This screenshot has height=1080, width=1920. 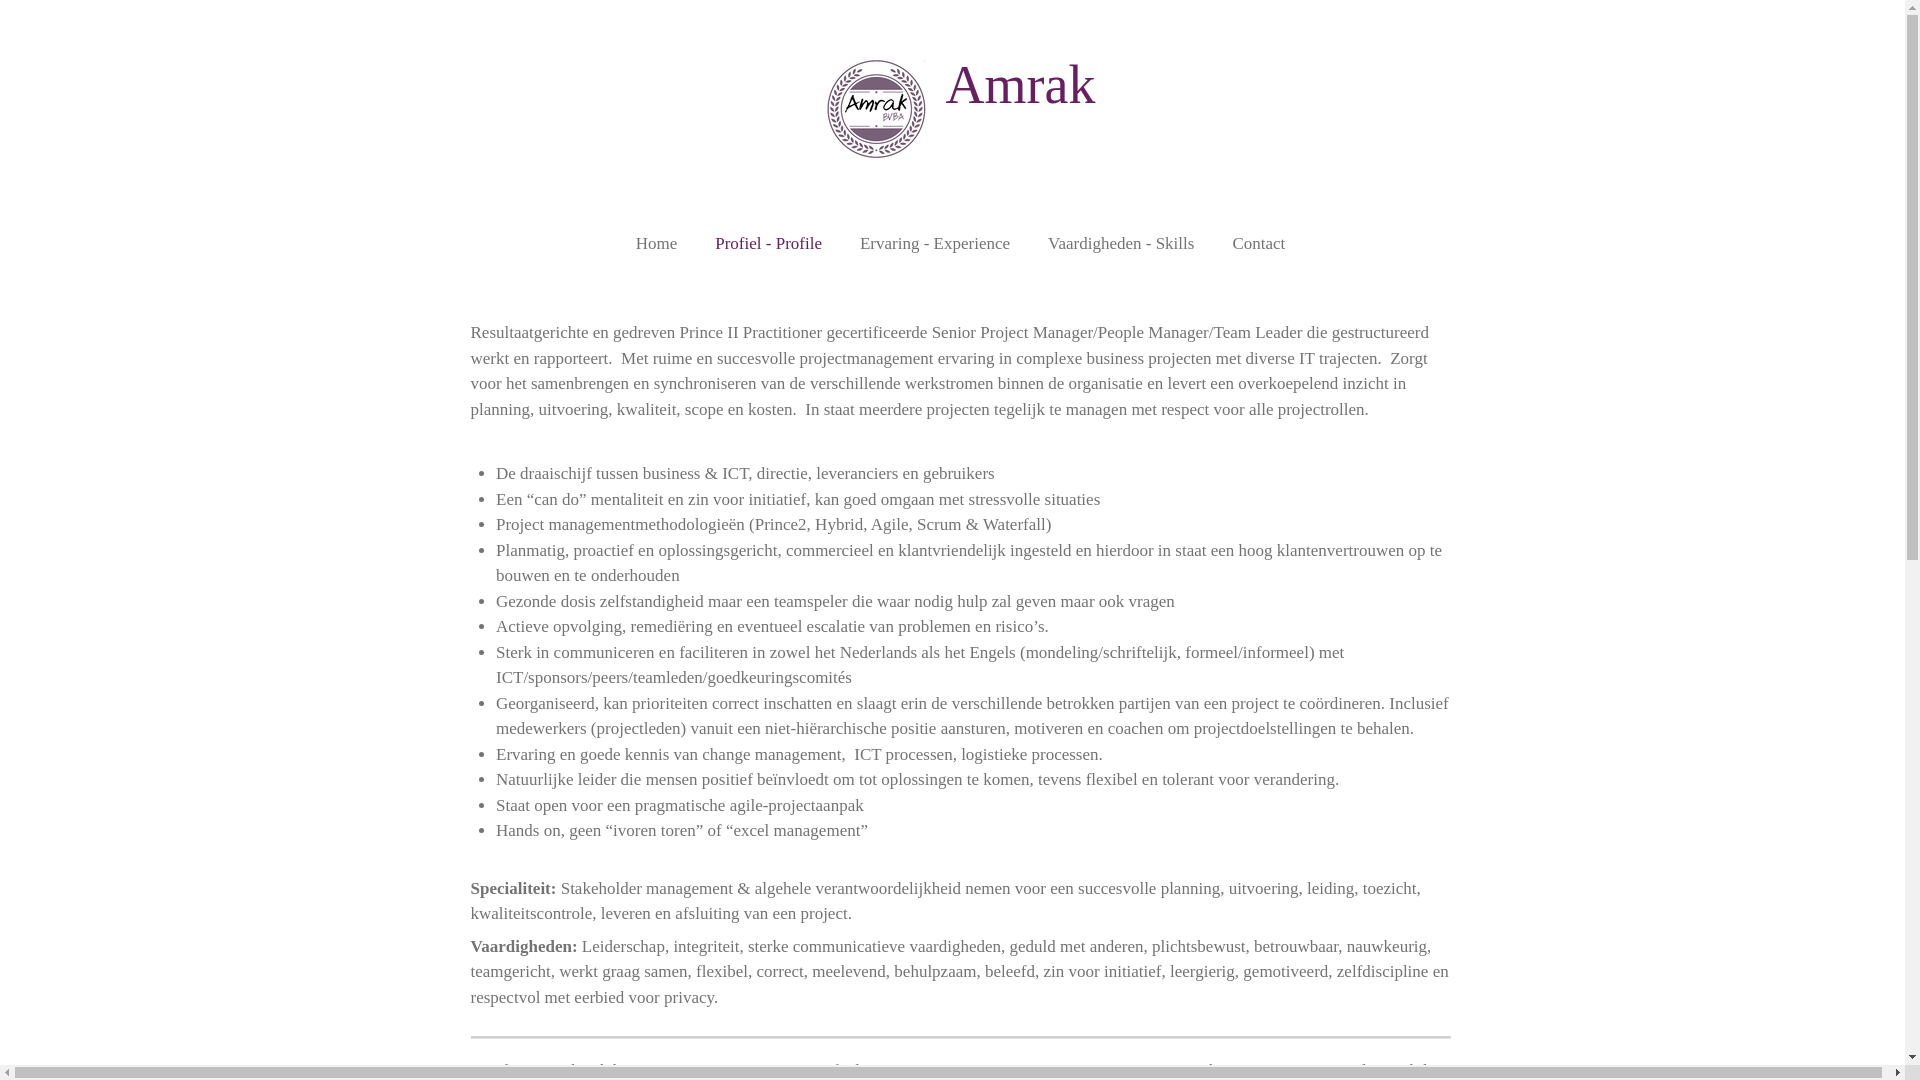 What do you see at coordinates (1121, 244) in the screenshot?
I see `Vaardigheden - Skills` at bounding box center [1121, 244].